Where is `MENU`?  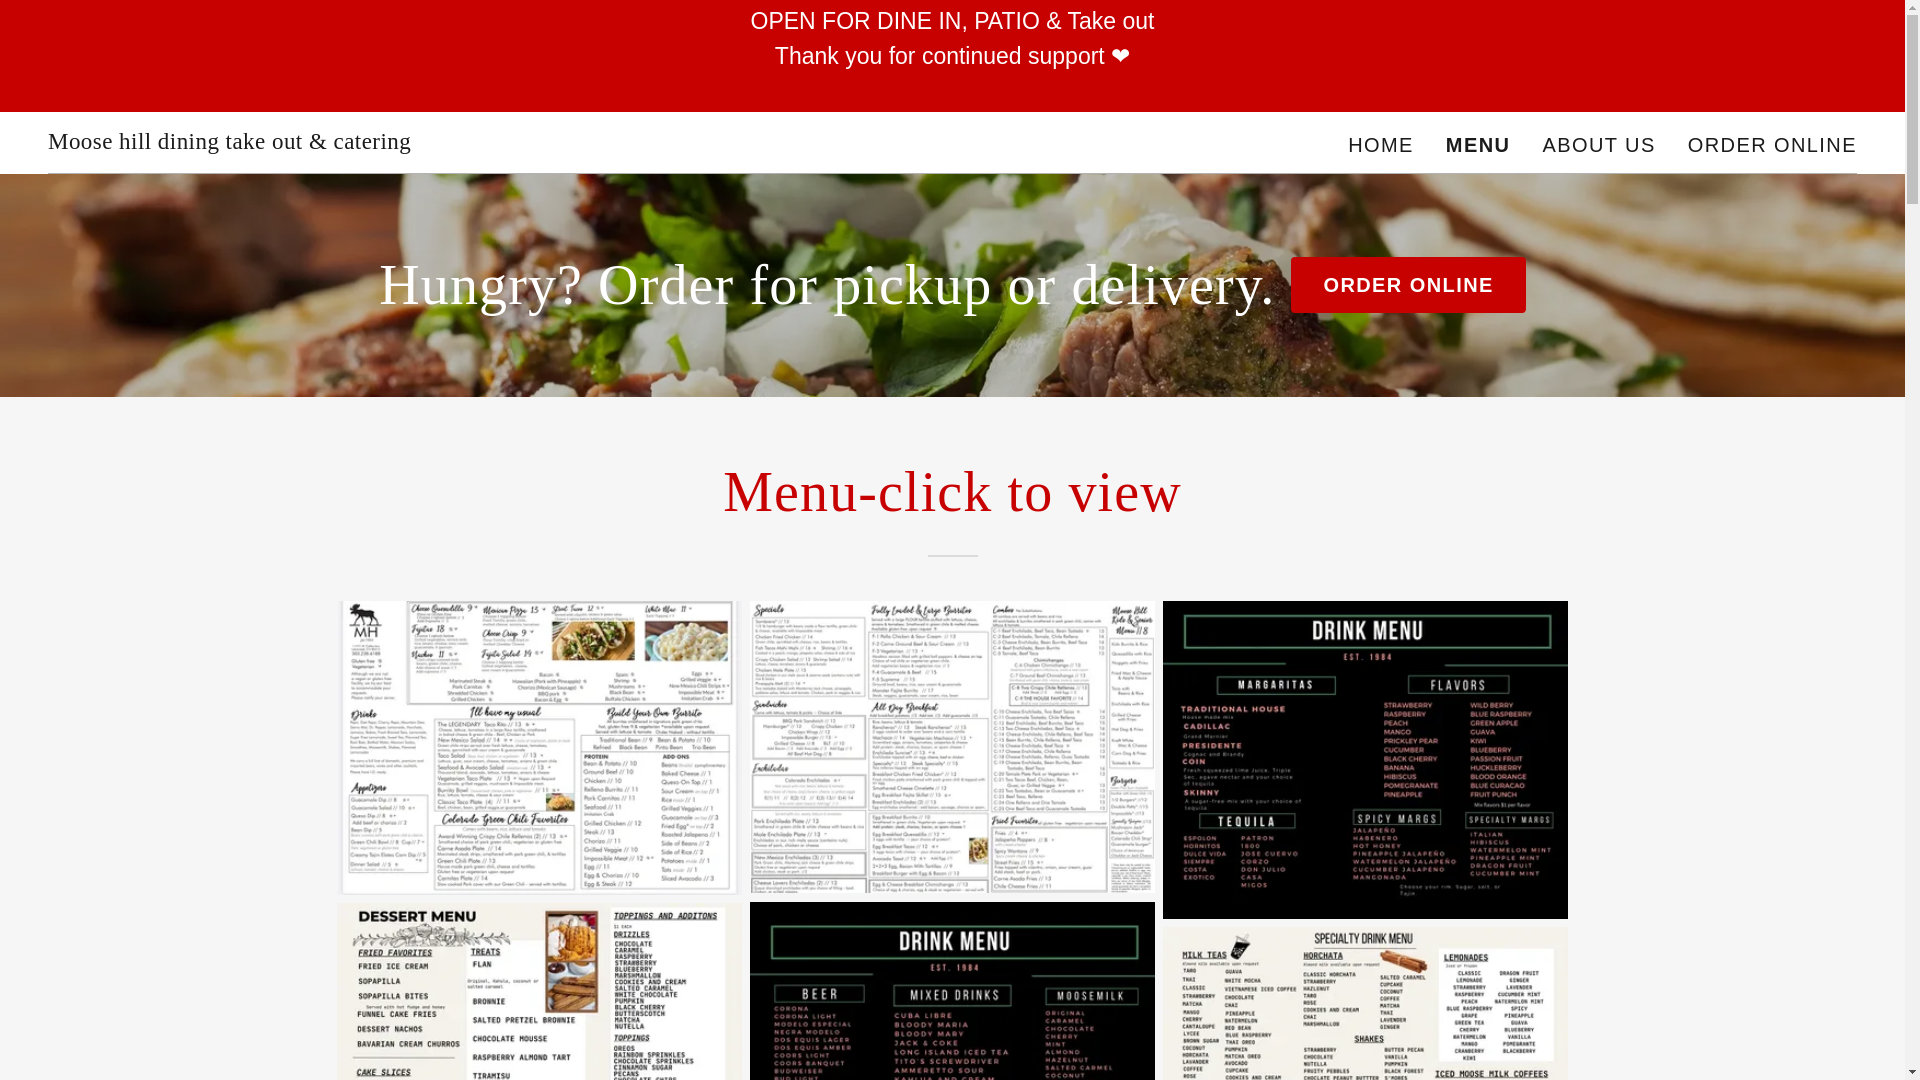 MENU is located at coordinates (1478, 143).